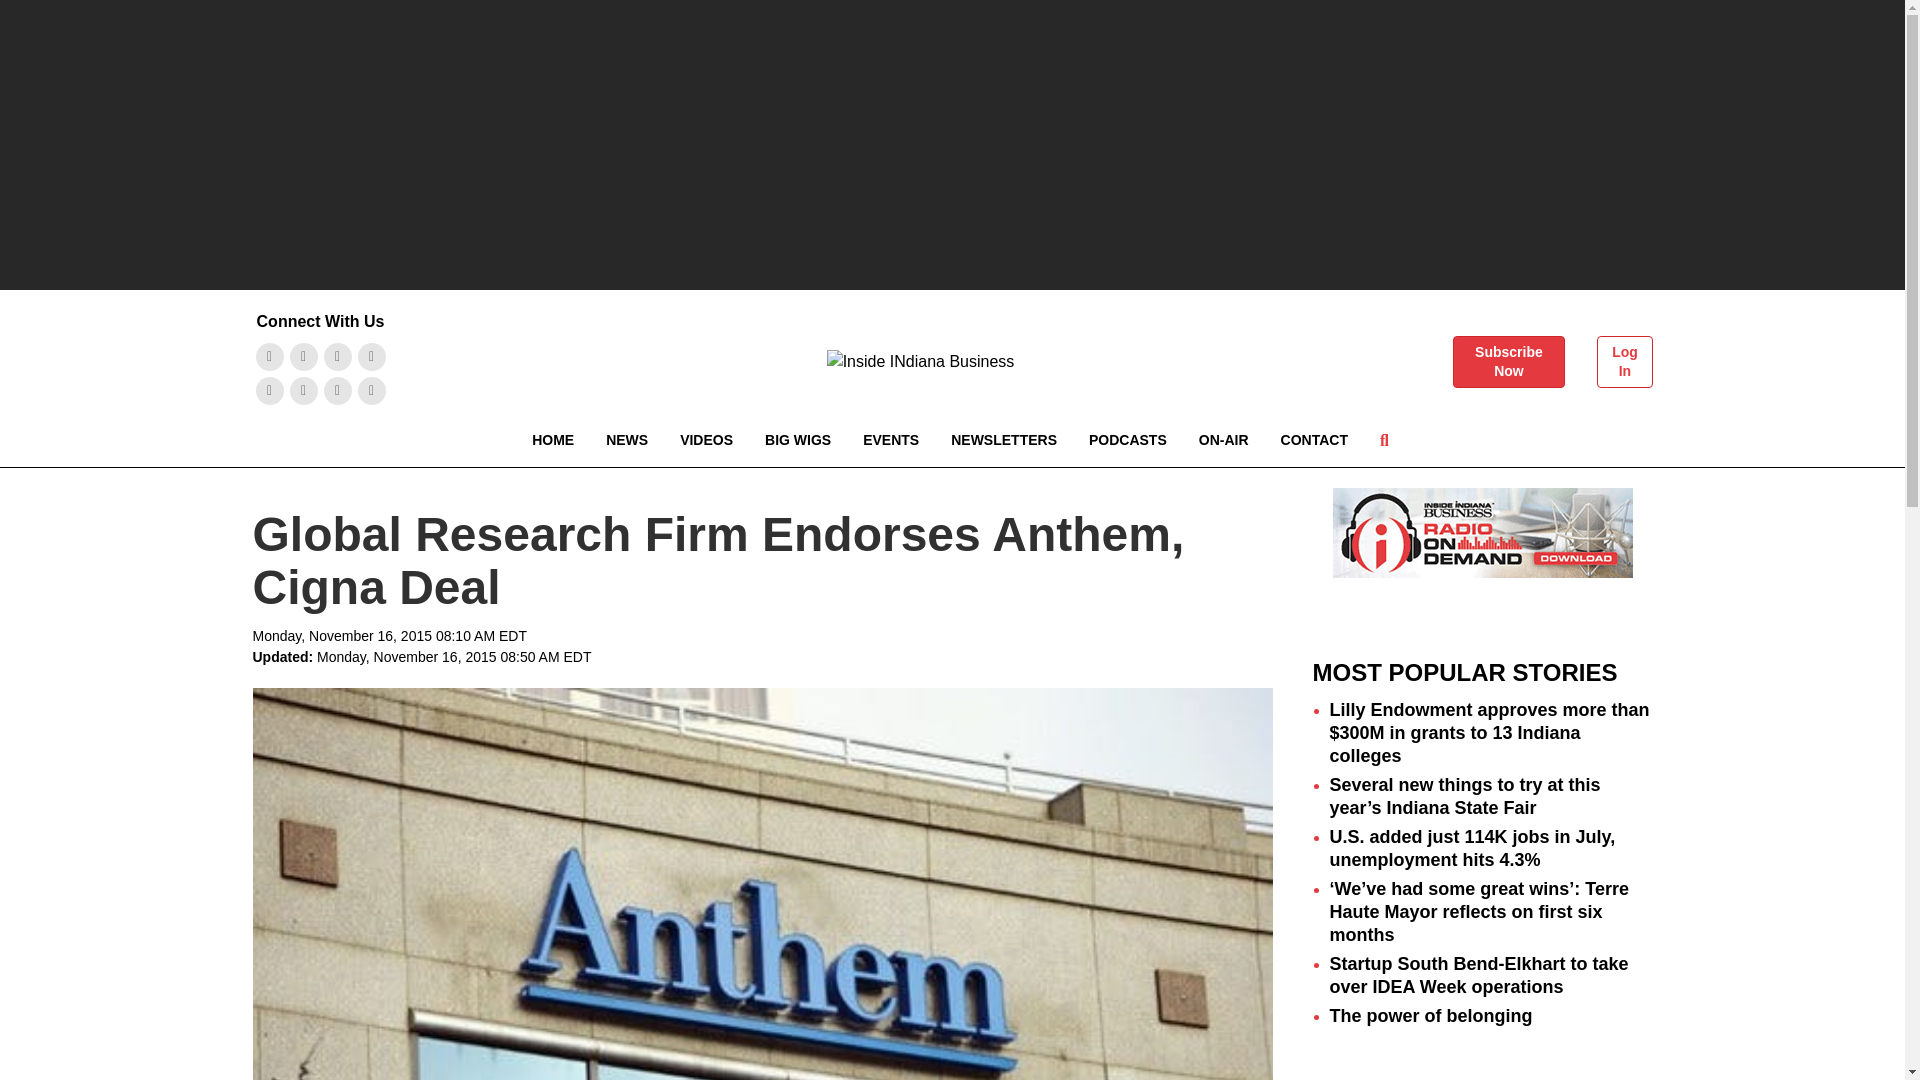 The width and height of the screenshot is (1920, 1080). Describe the element at coordinates (626, 440) in the screenshot. I see `NEWS` at that location.